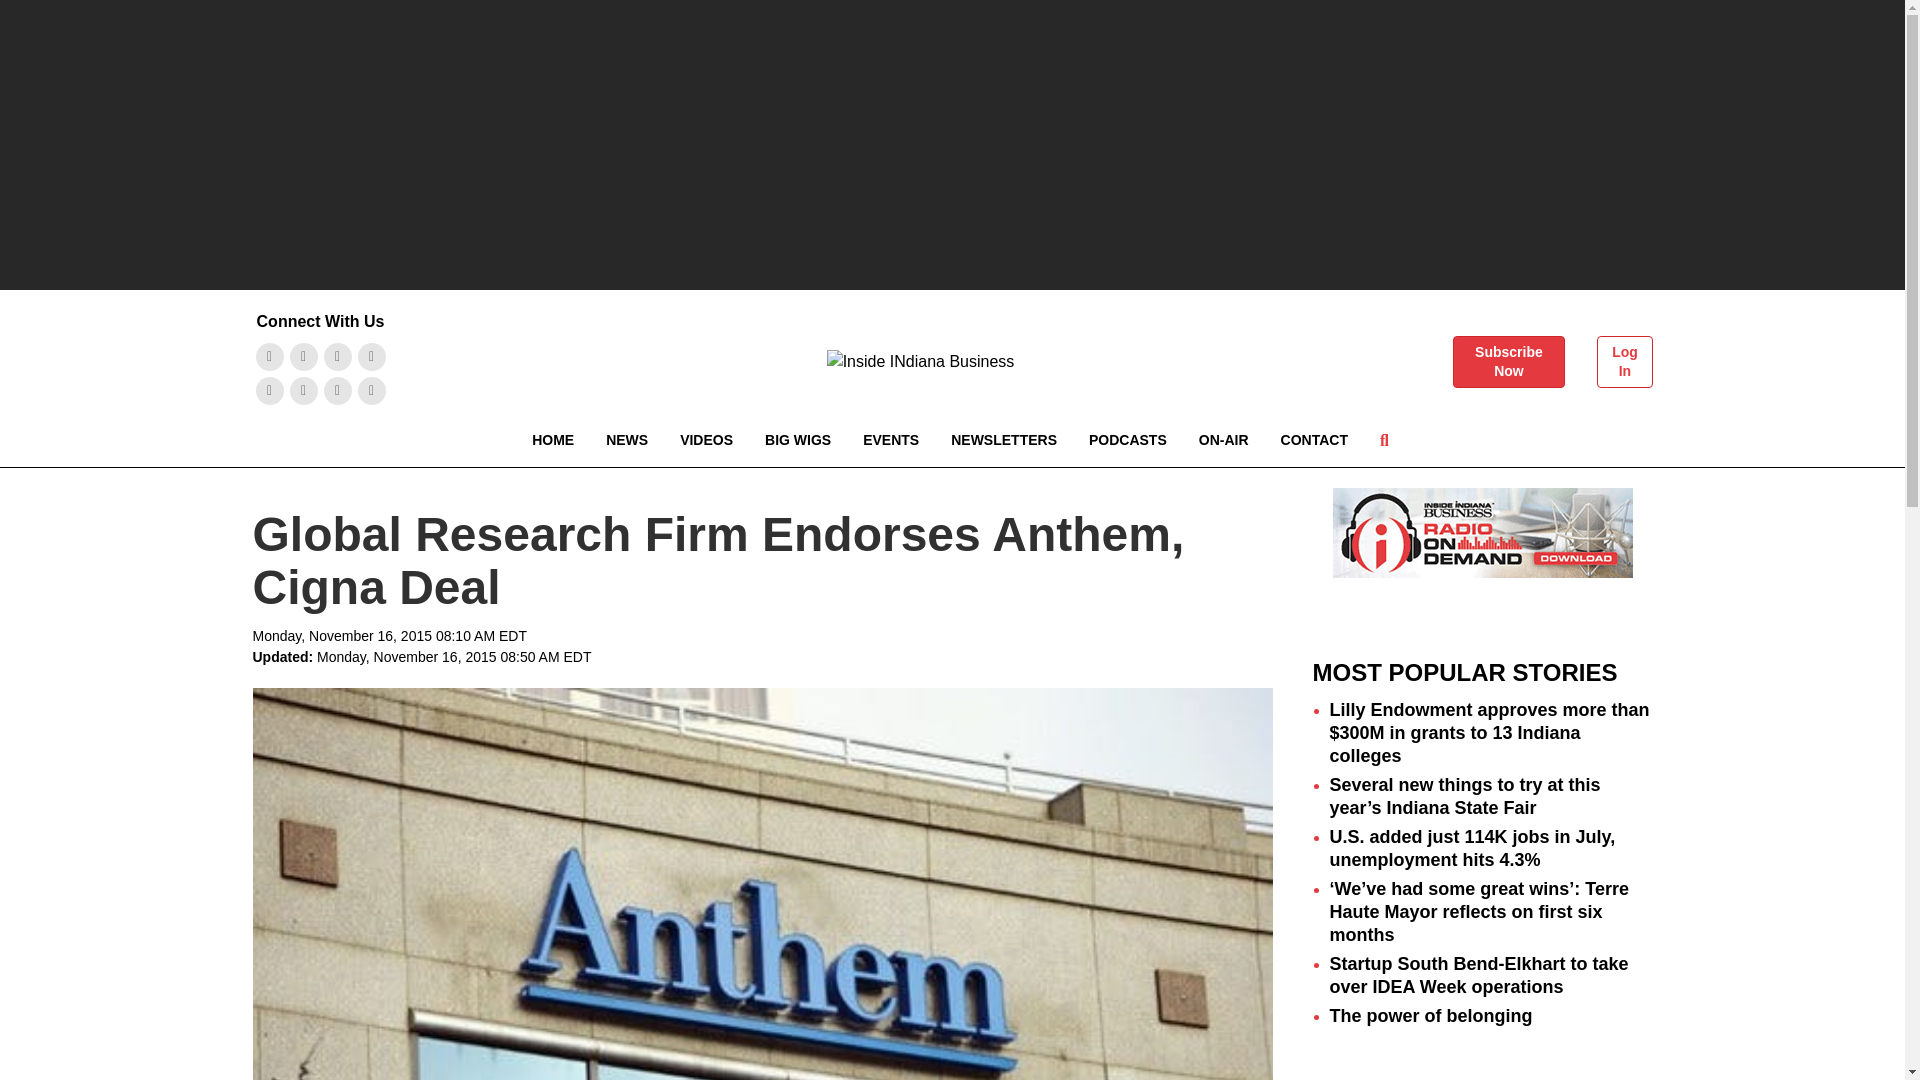 The width and height of the screenshot is (1920, 1080). Describe the element at coordinates (626, 440) in the screenshot. I see `NEWS` at that location.